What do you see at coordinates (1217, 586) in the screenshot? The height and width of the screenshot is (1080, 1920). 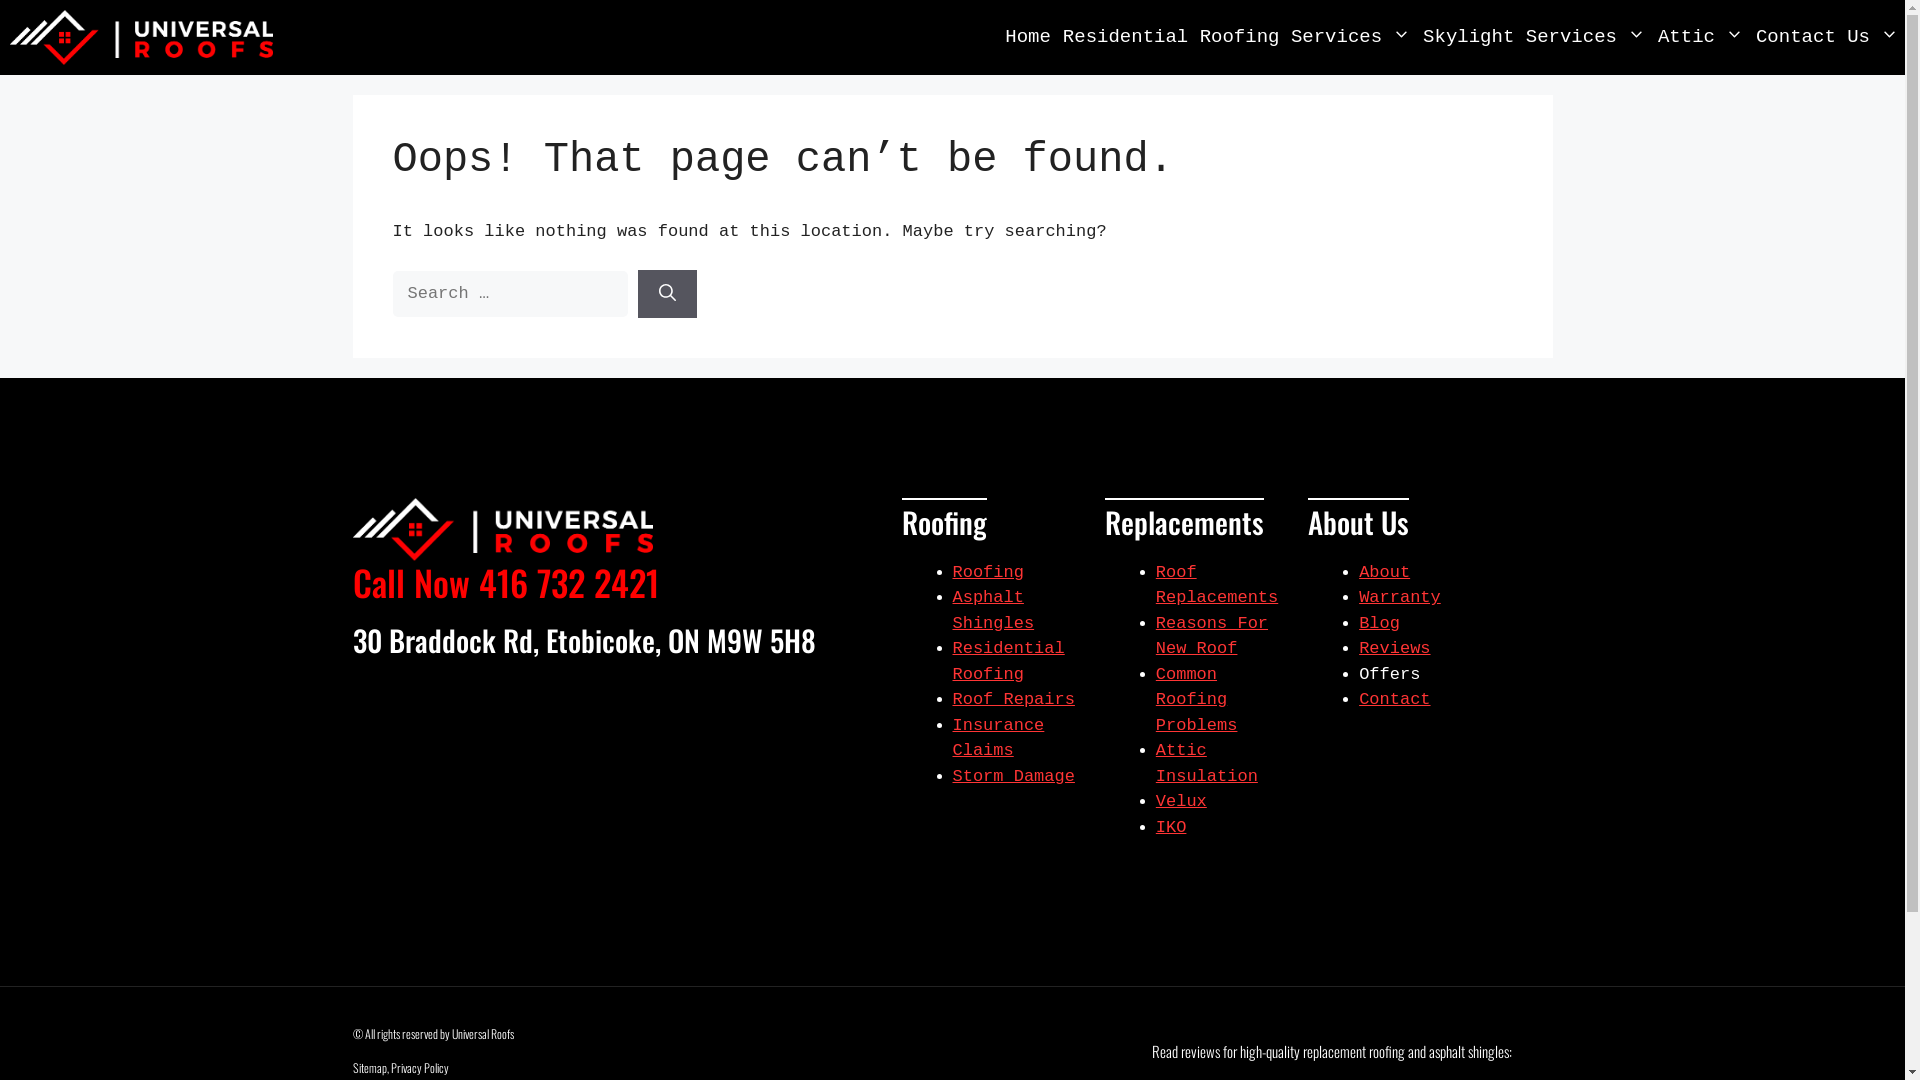 I see `Roof Replacements` at bounding box center [1217, 586].